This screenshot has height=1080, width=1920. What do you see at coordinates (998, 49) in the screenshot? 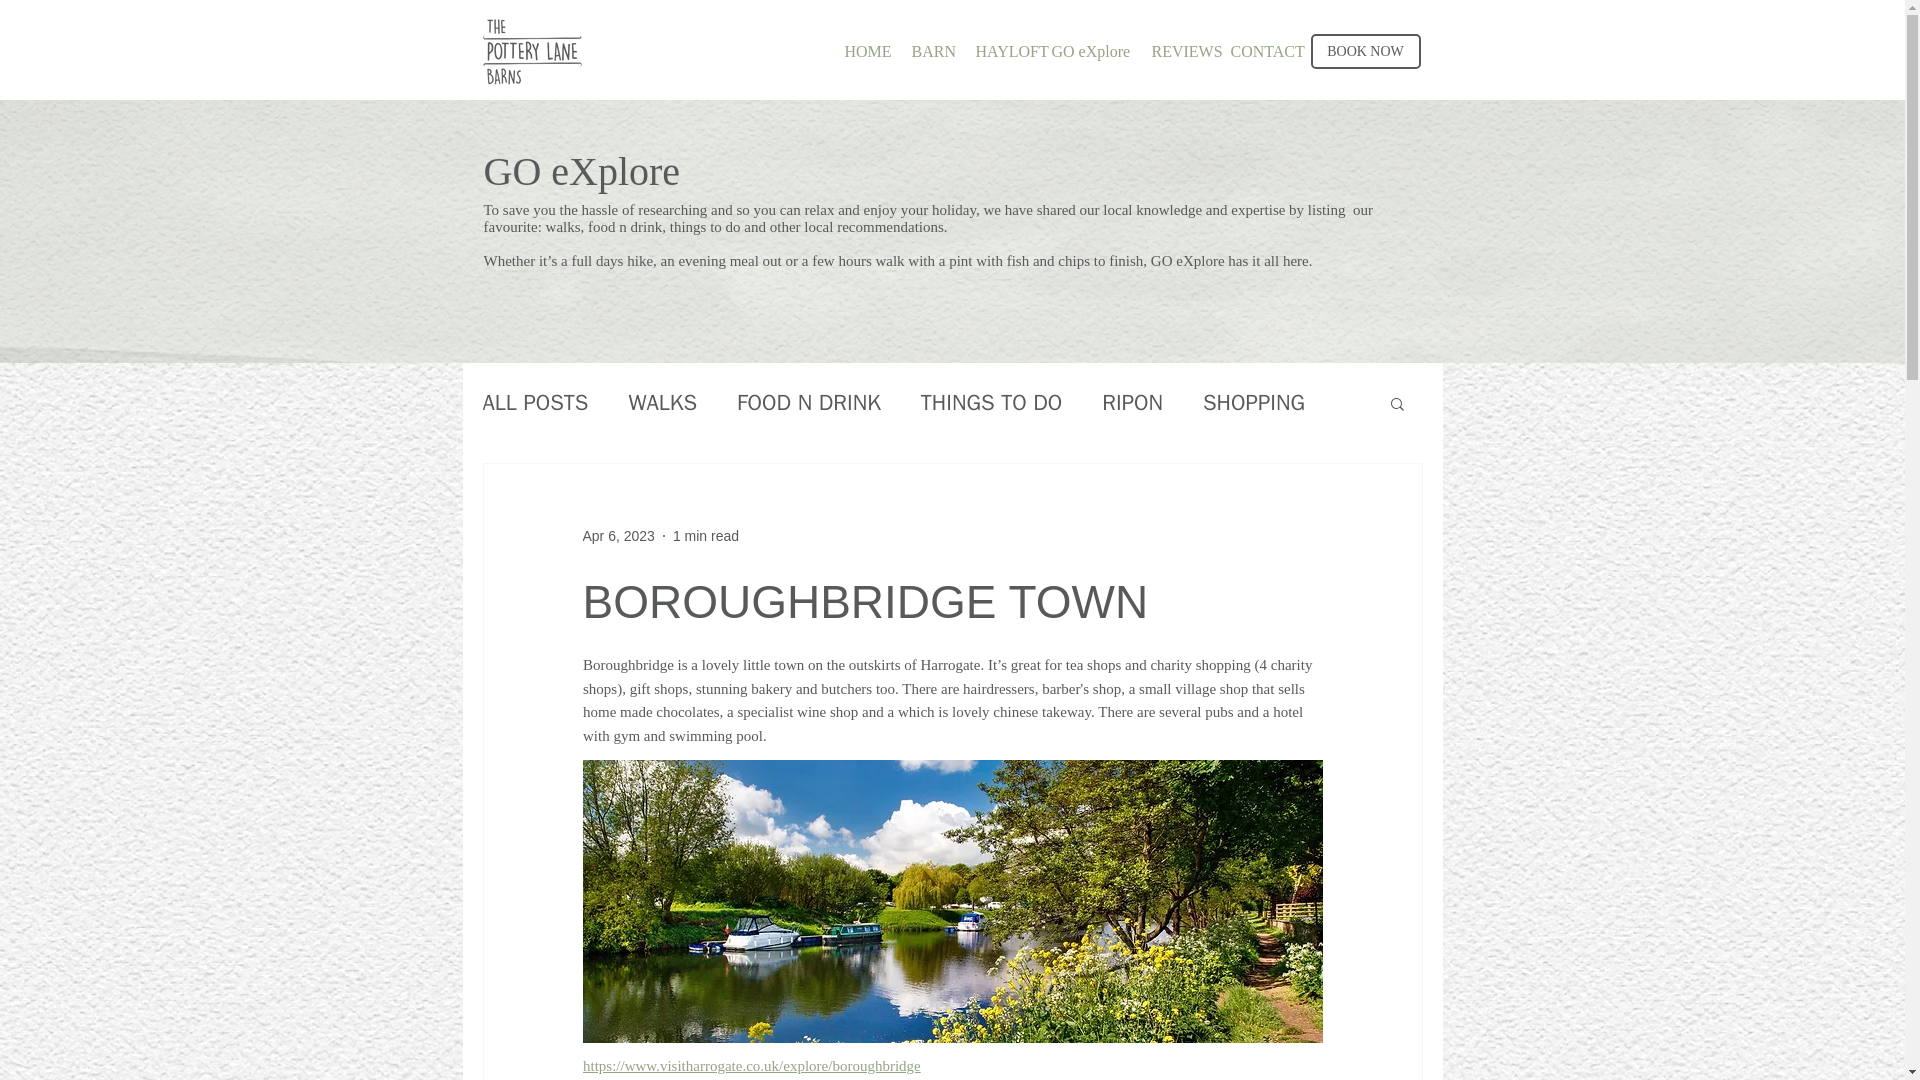
I see `HAYLOFT` at bounding box center [998, 49].